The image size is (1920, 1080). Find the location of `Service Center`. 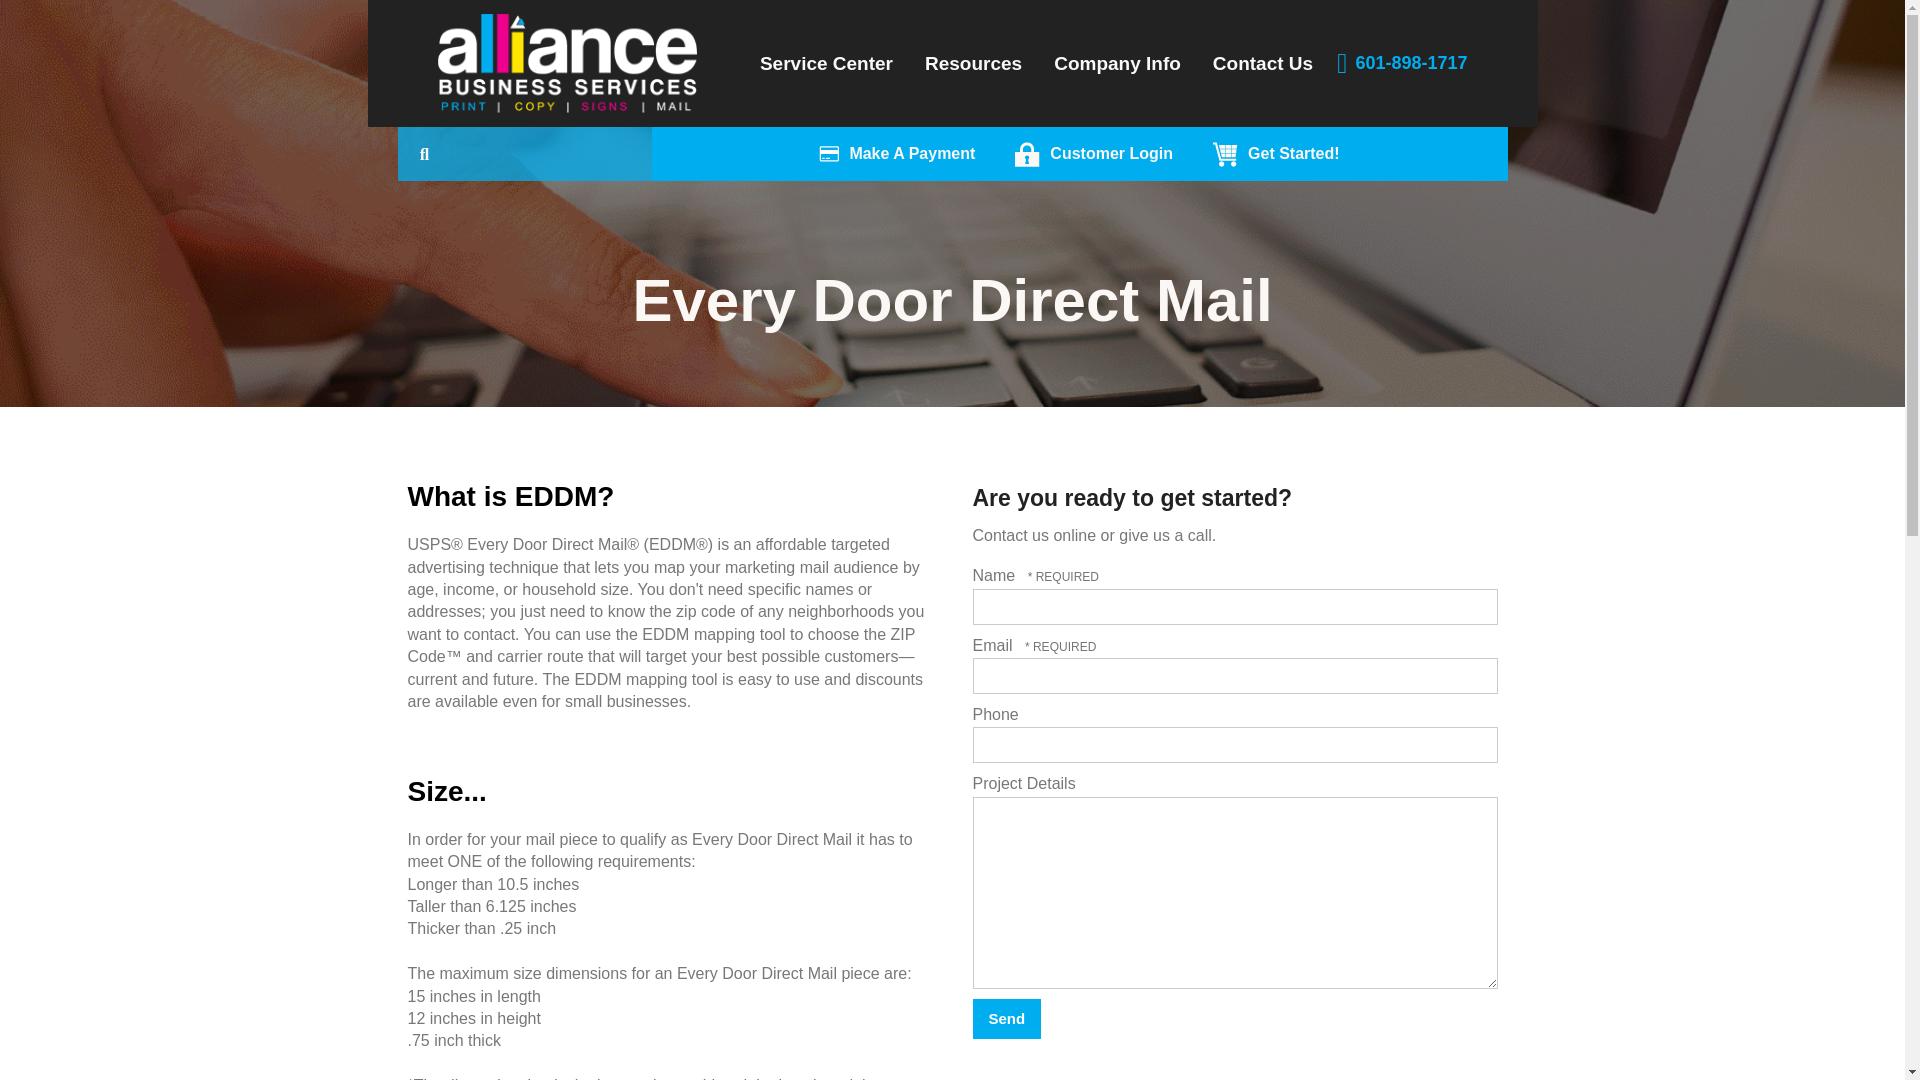

Service Center is located at coordinates (826, 64).